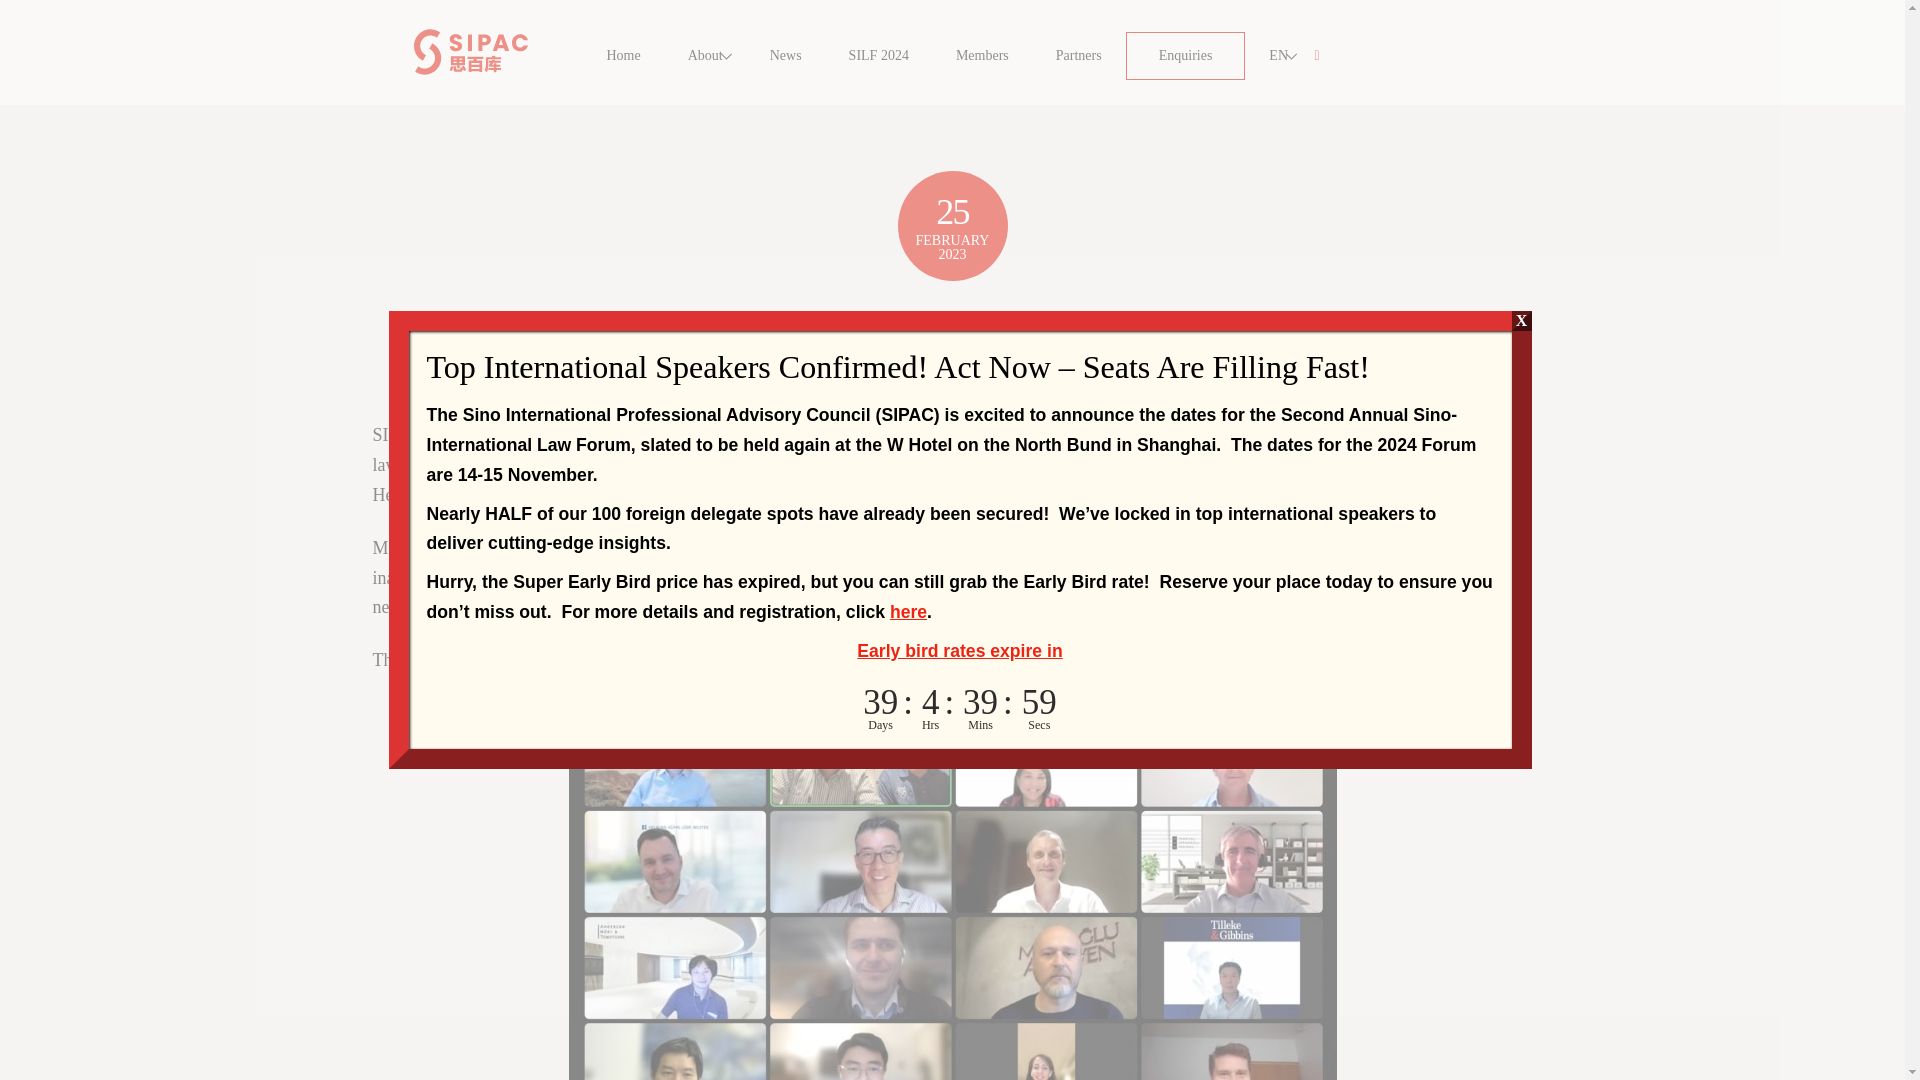  What do you see at coordinates (952, 56) in the screenshot?
I see `Early bird rates expire in` at bounding box center [952, 56].